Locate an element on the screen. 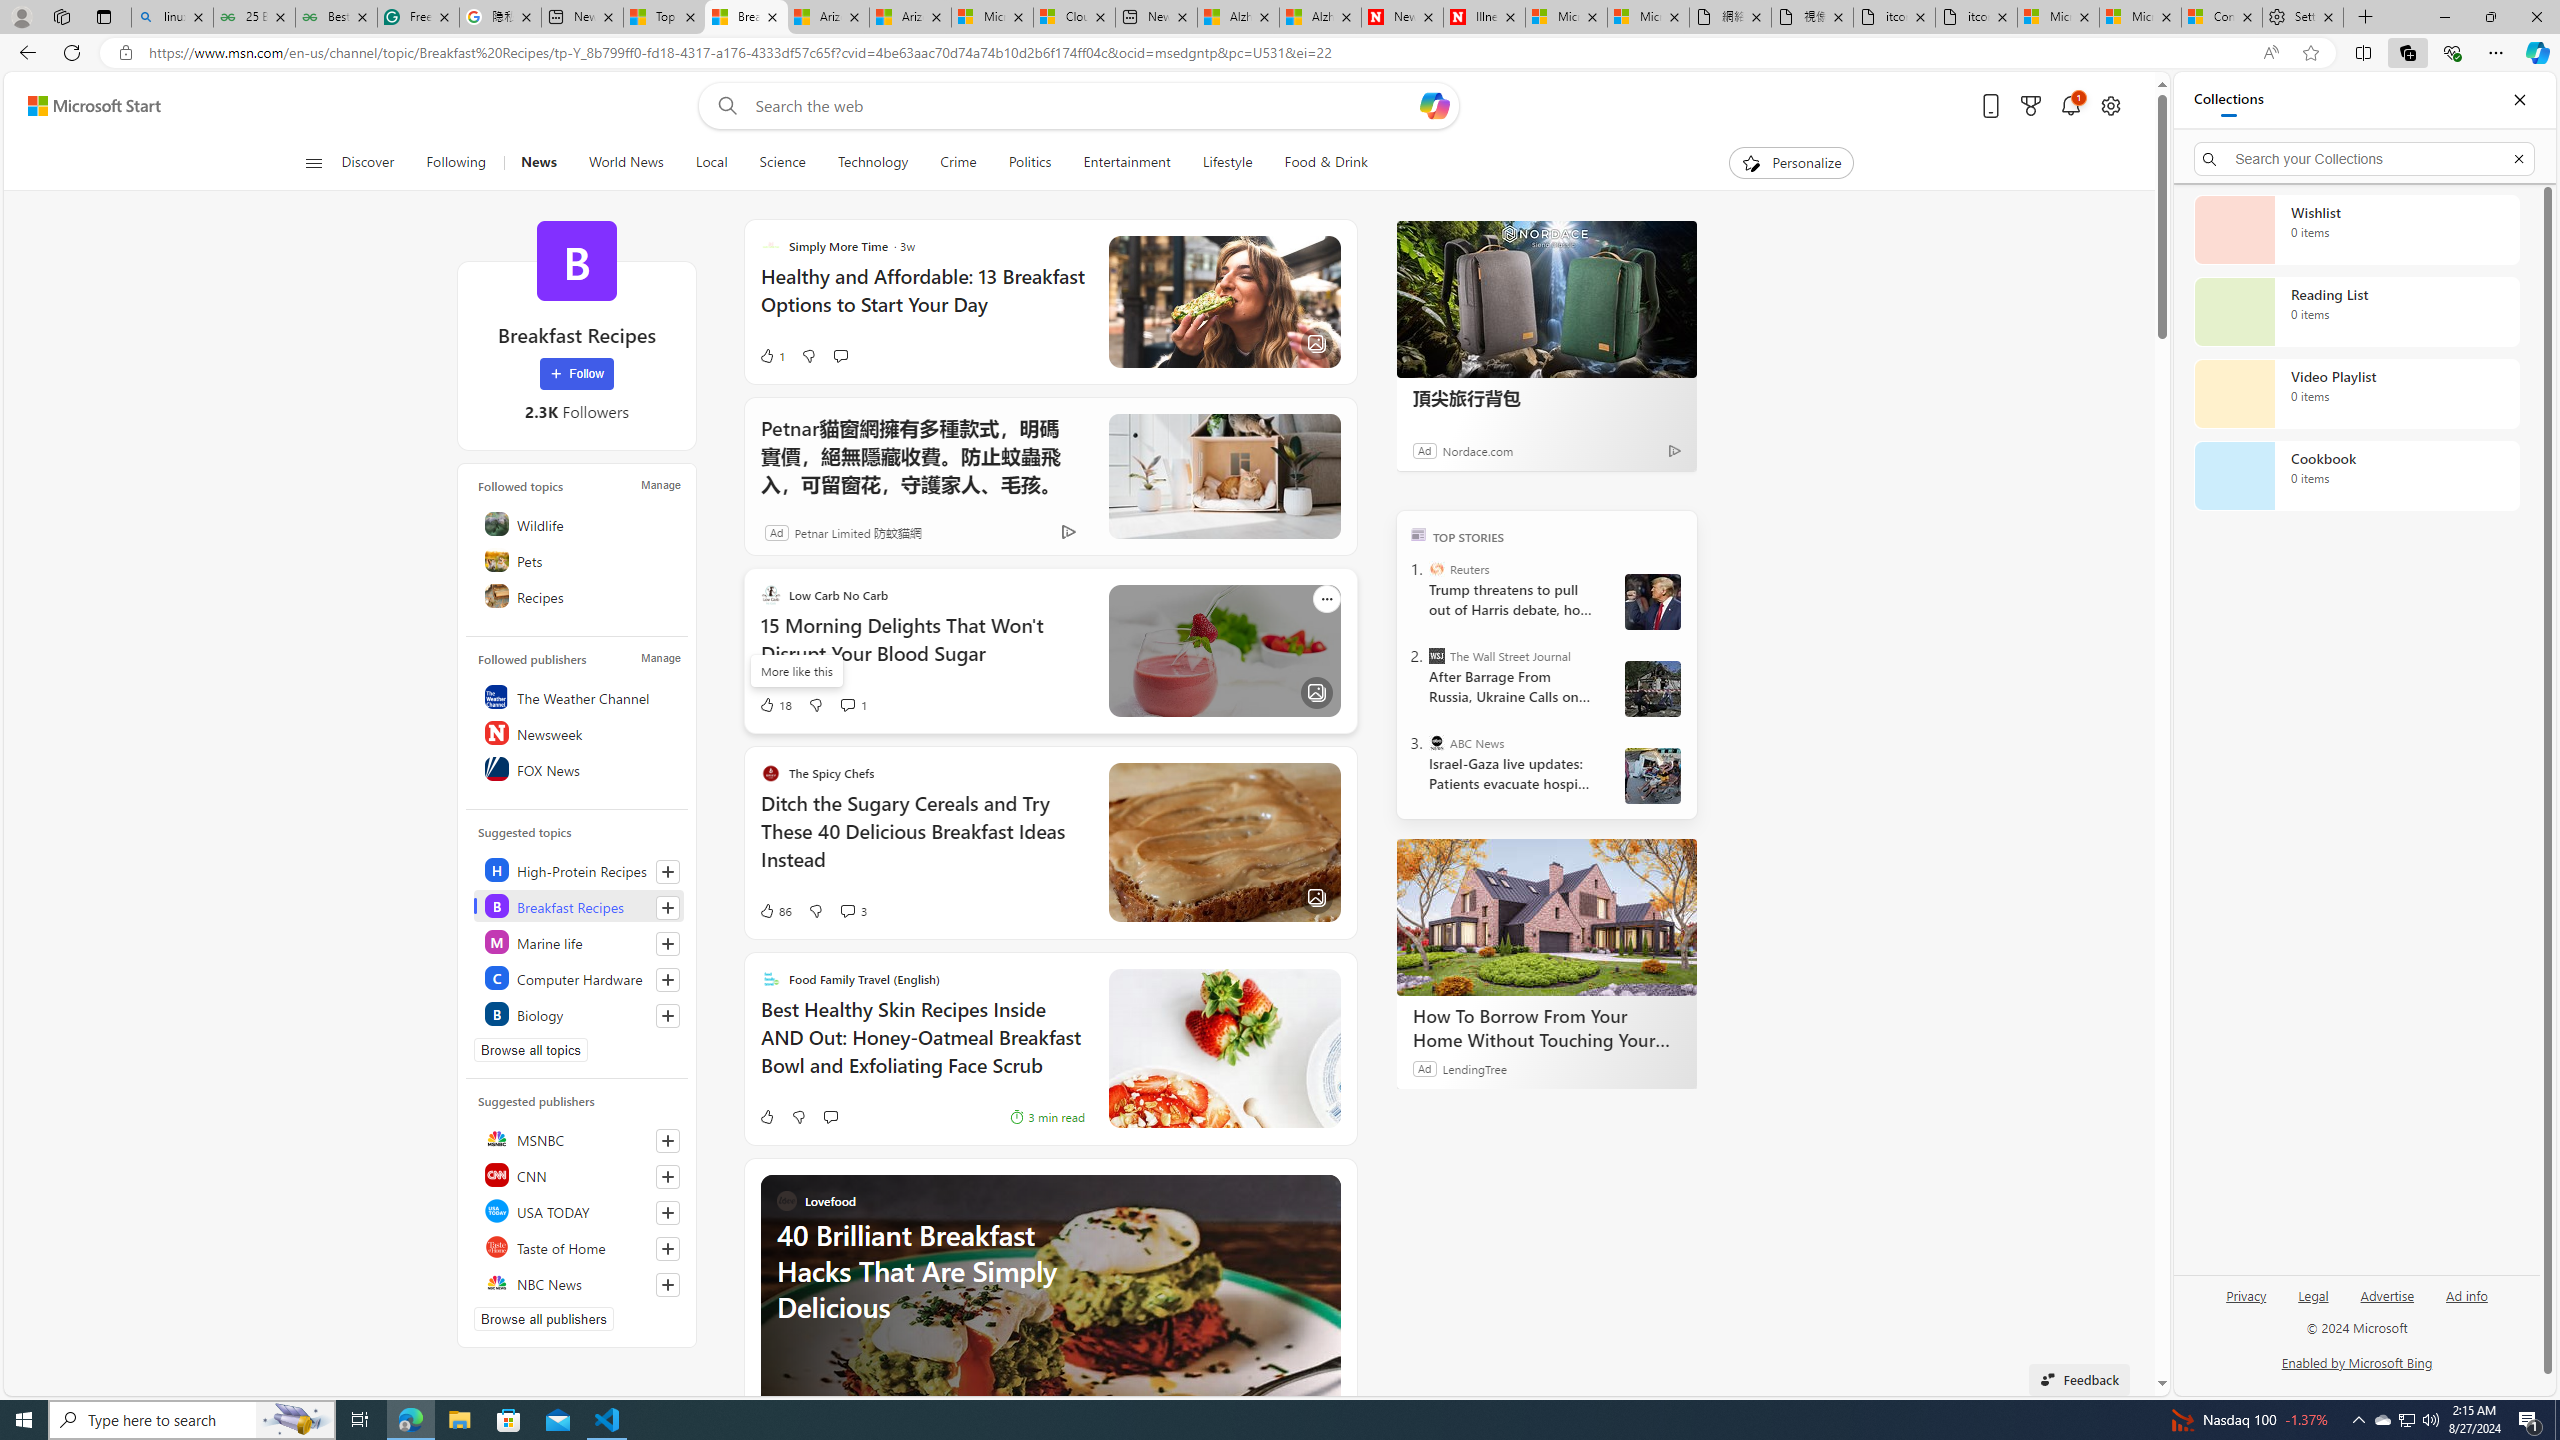  TOP is located at coordinates (1418, 533).